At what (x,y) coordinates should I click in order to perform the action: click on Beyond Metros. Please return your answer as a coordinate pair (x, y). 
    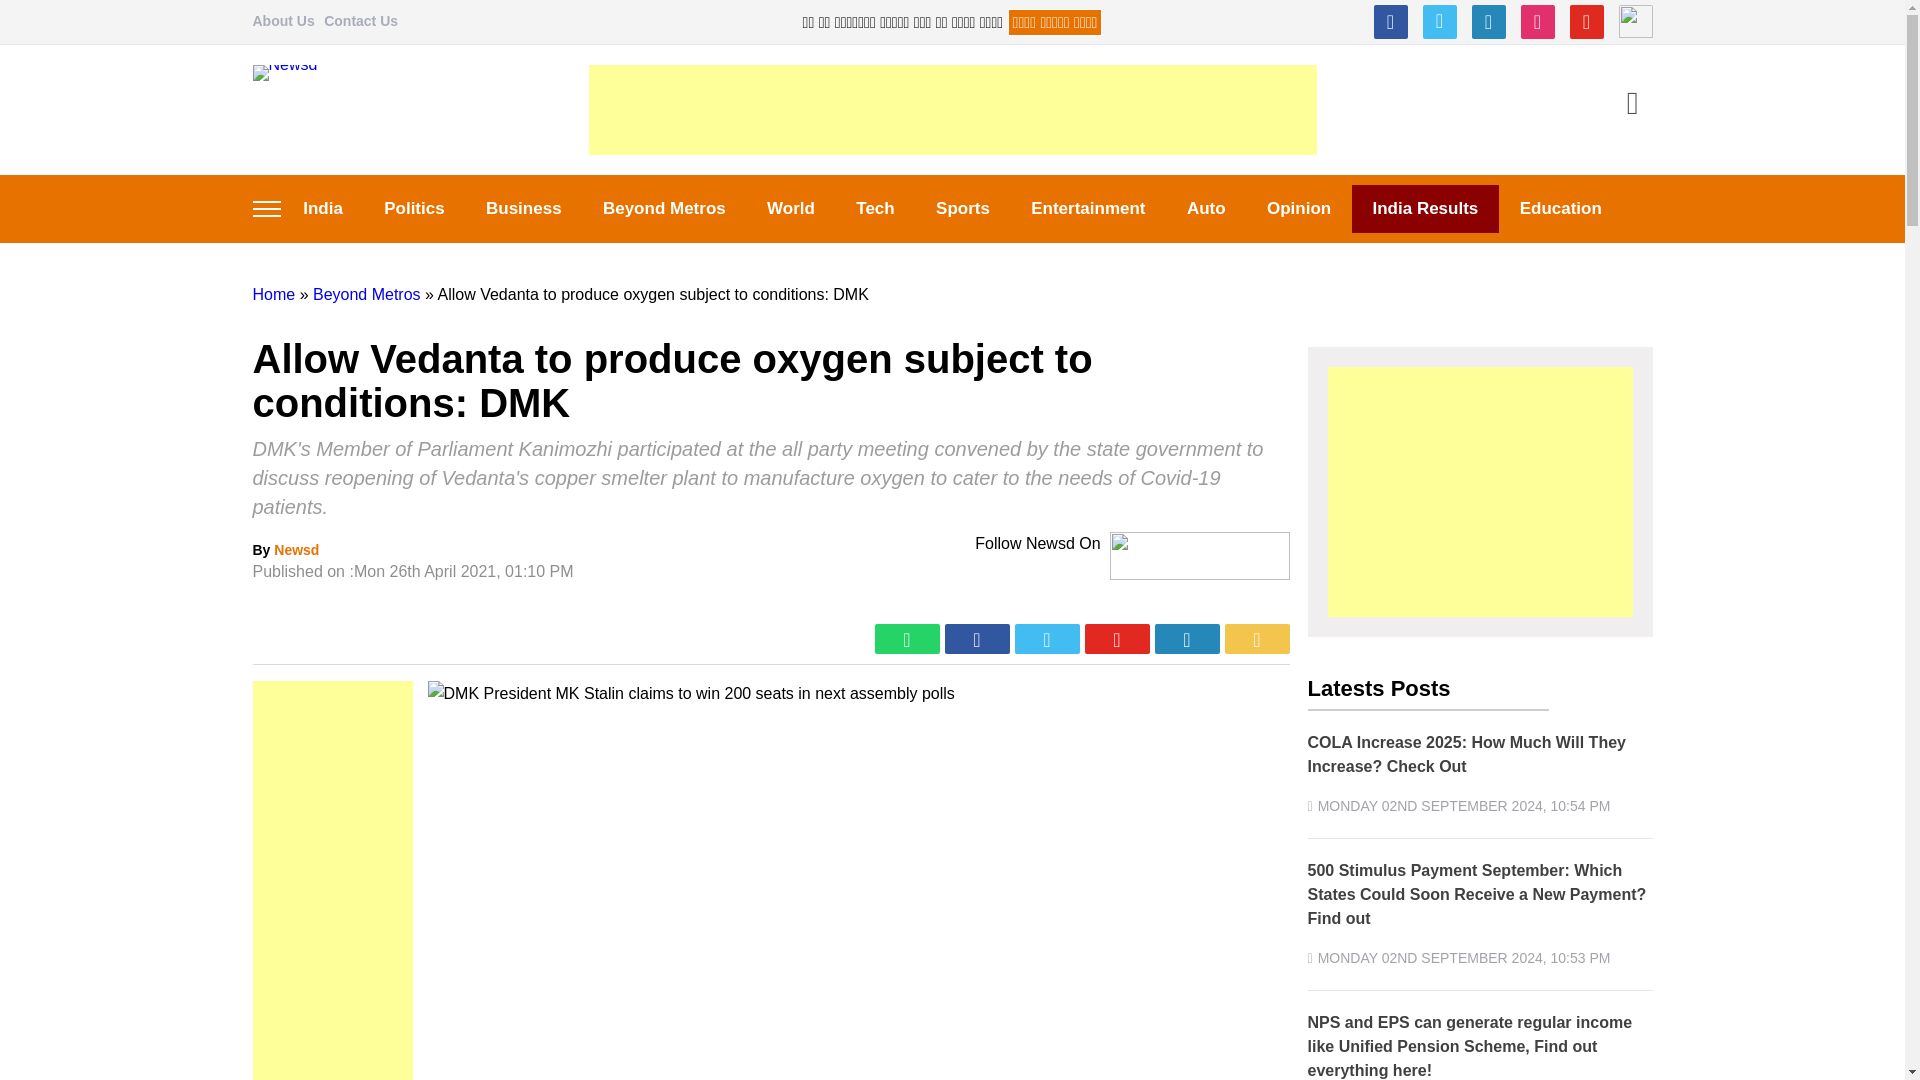
    Looking at the image, I should click on (366, 294).